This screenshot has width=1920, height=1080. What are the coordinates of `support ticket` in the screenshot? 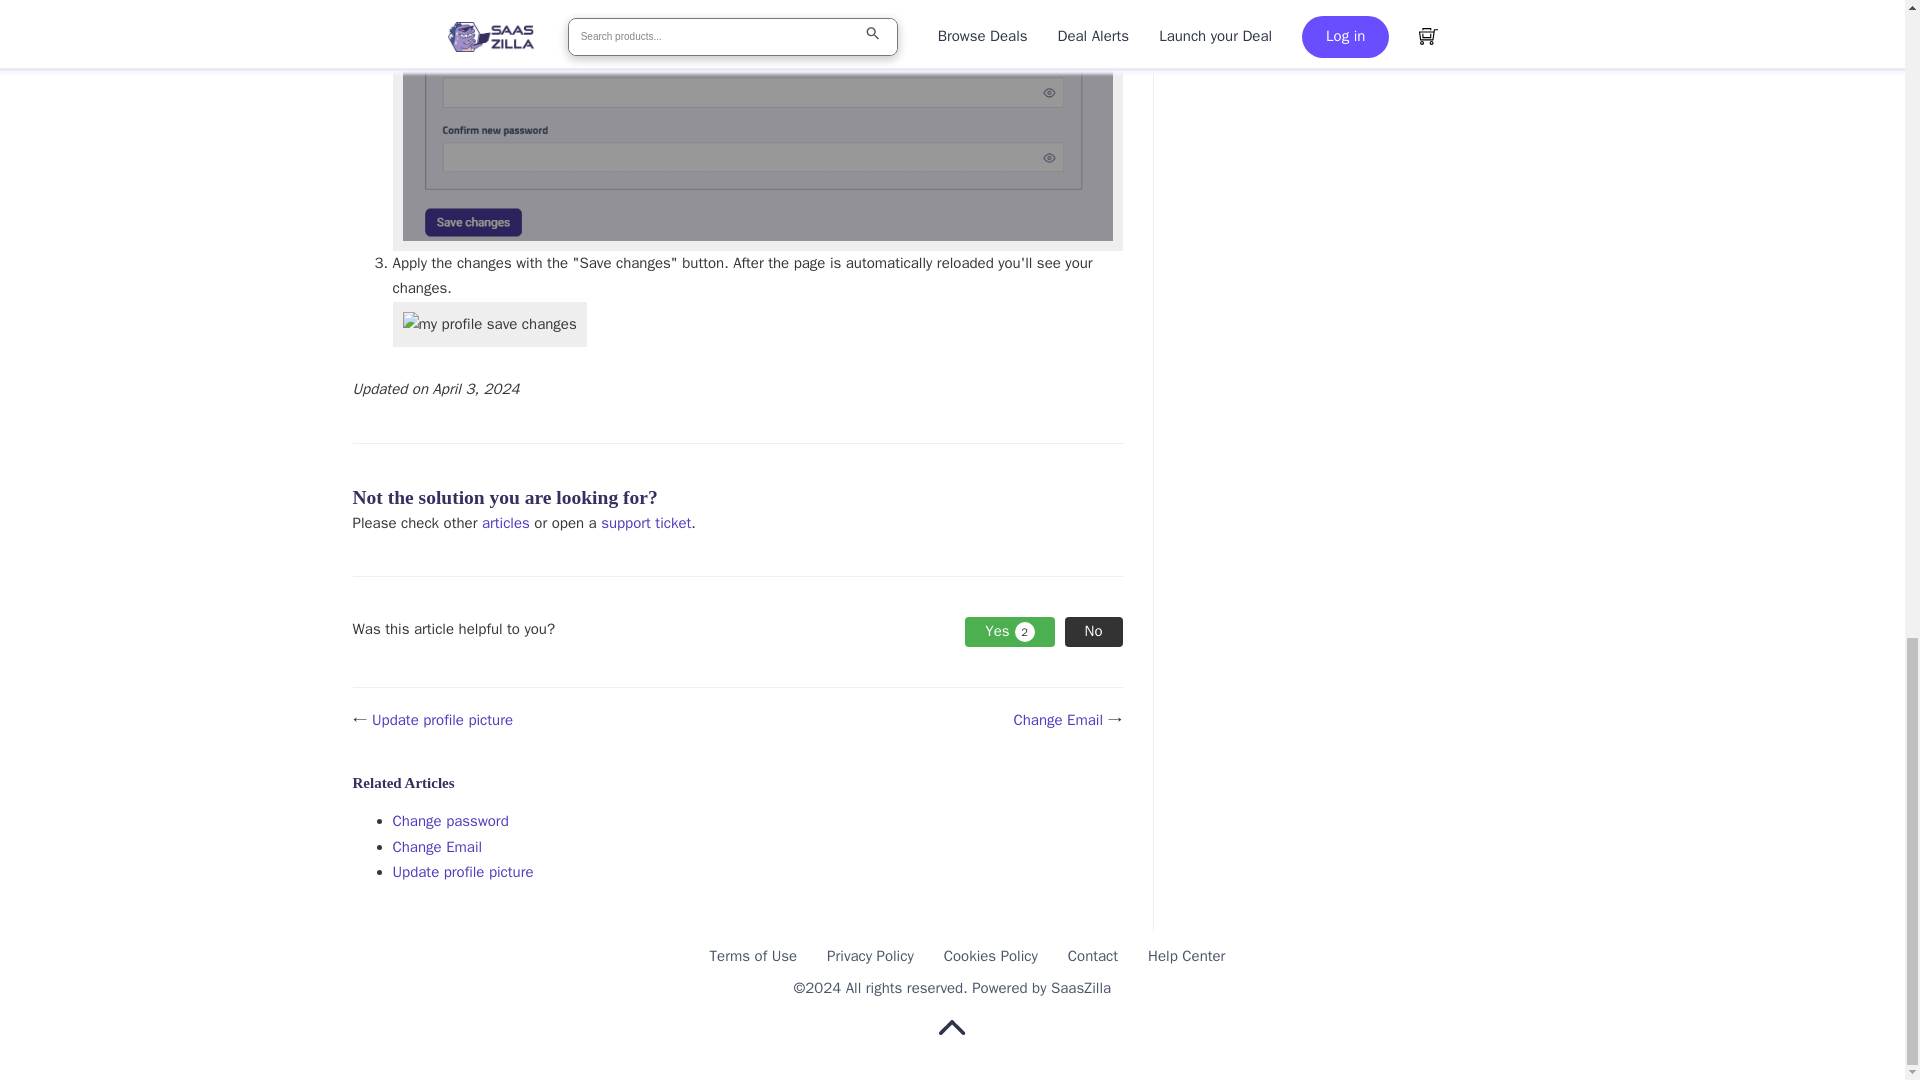 It's located at (646, 523).